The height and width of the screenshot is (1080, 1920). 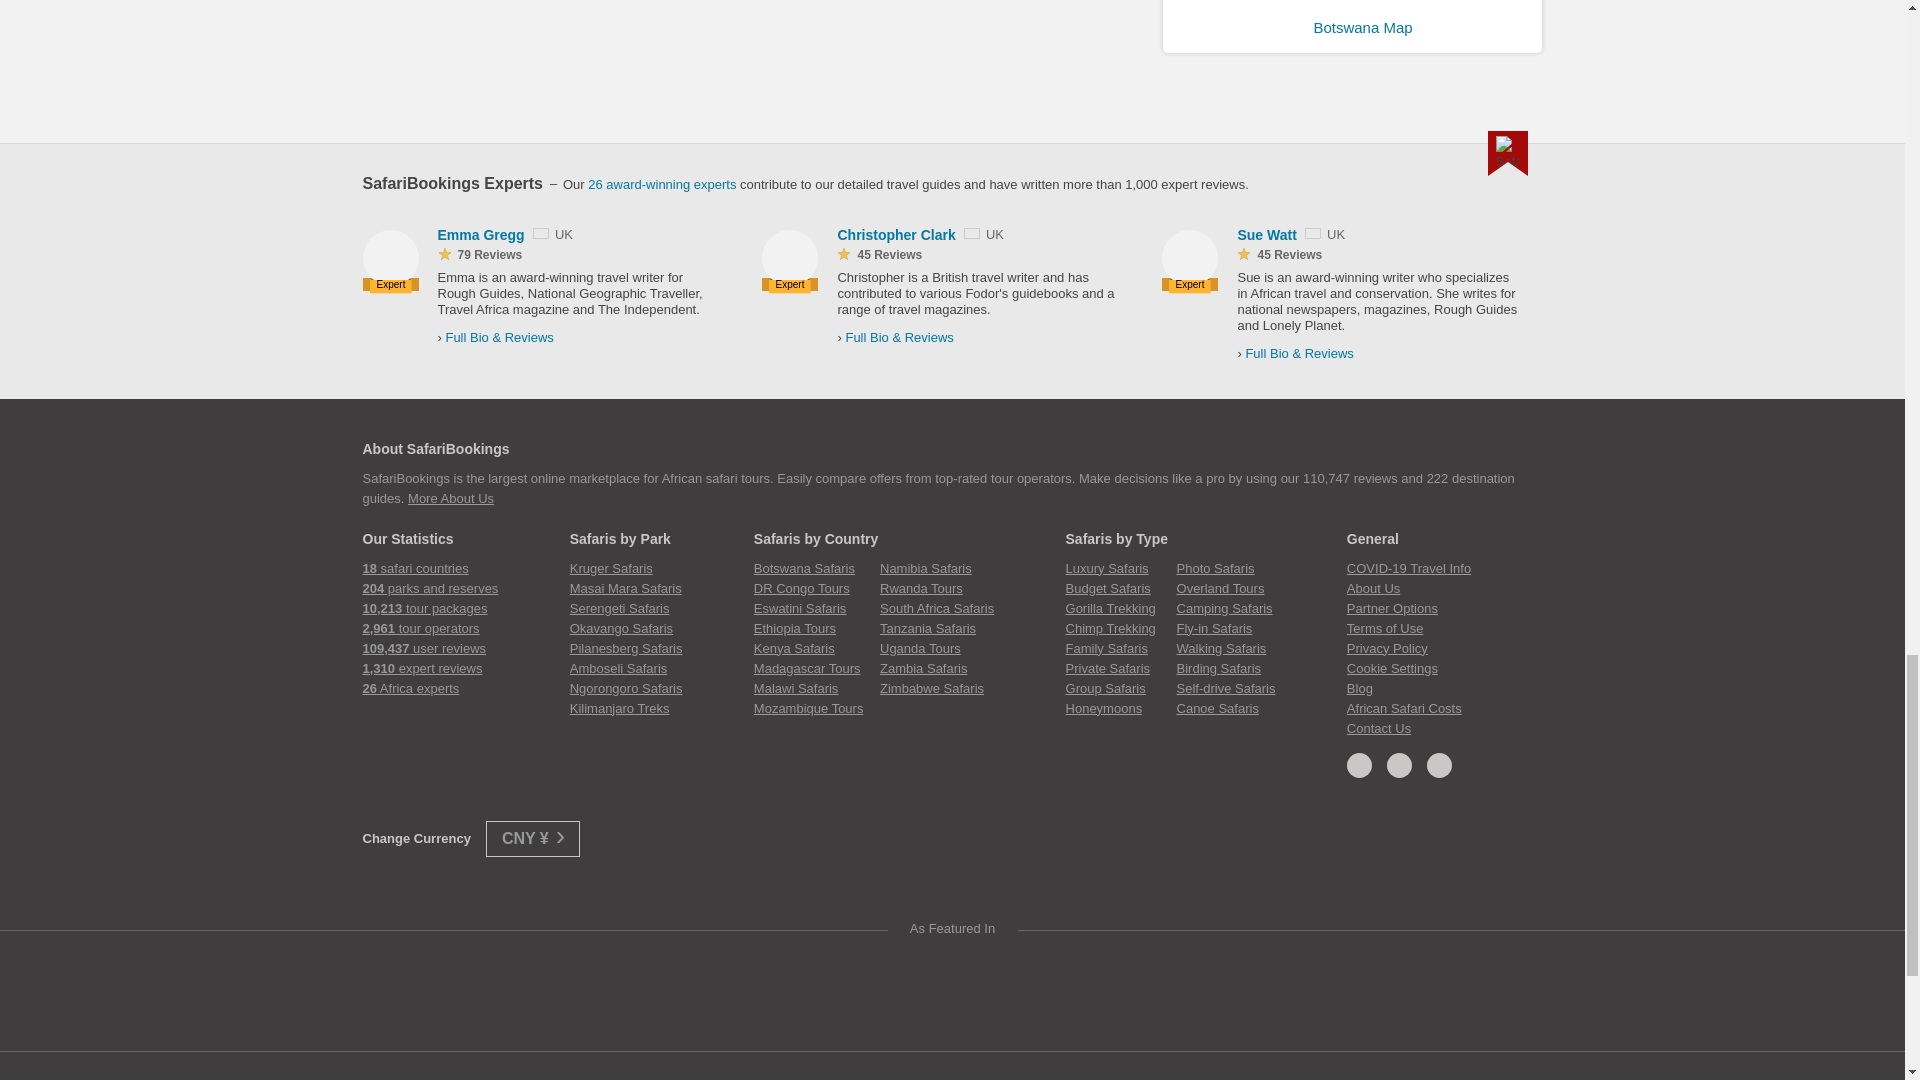 What do you see at coordinates (541, 232) in the screenshot?
I see `United Kingdom` at bounding box center [541, 232].